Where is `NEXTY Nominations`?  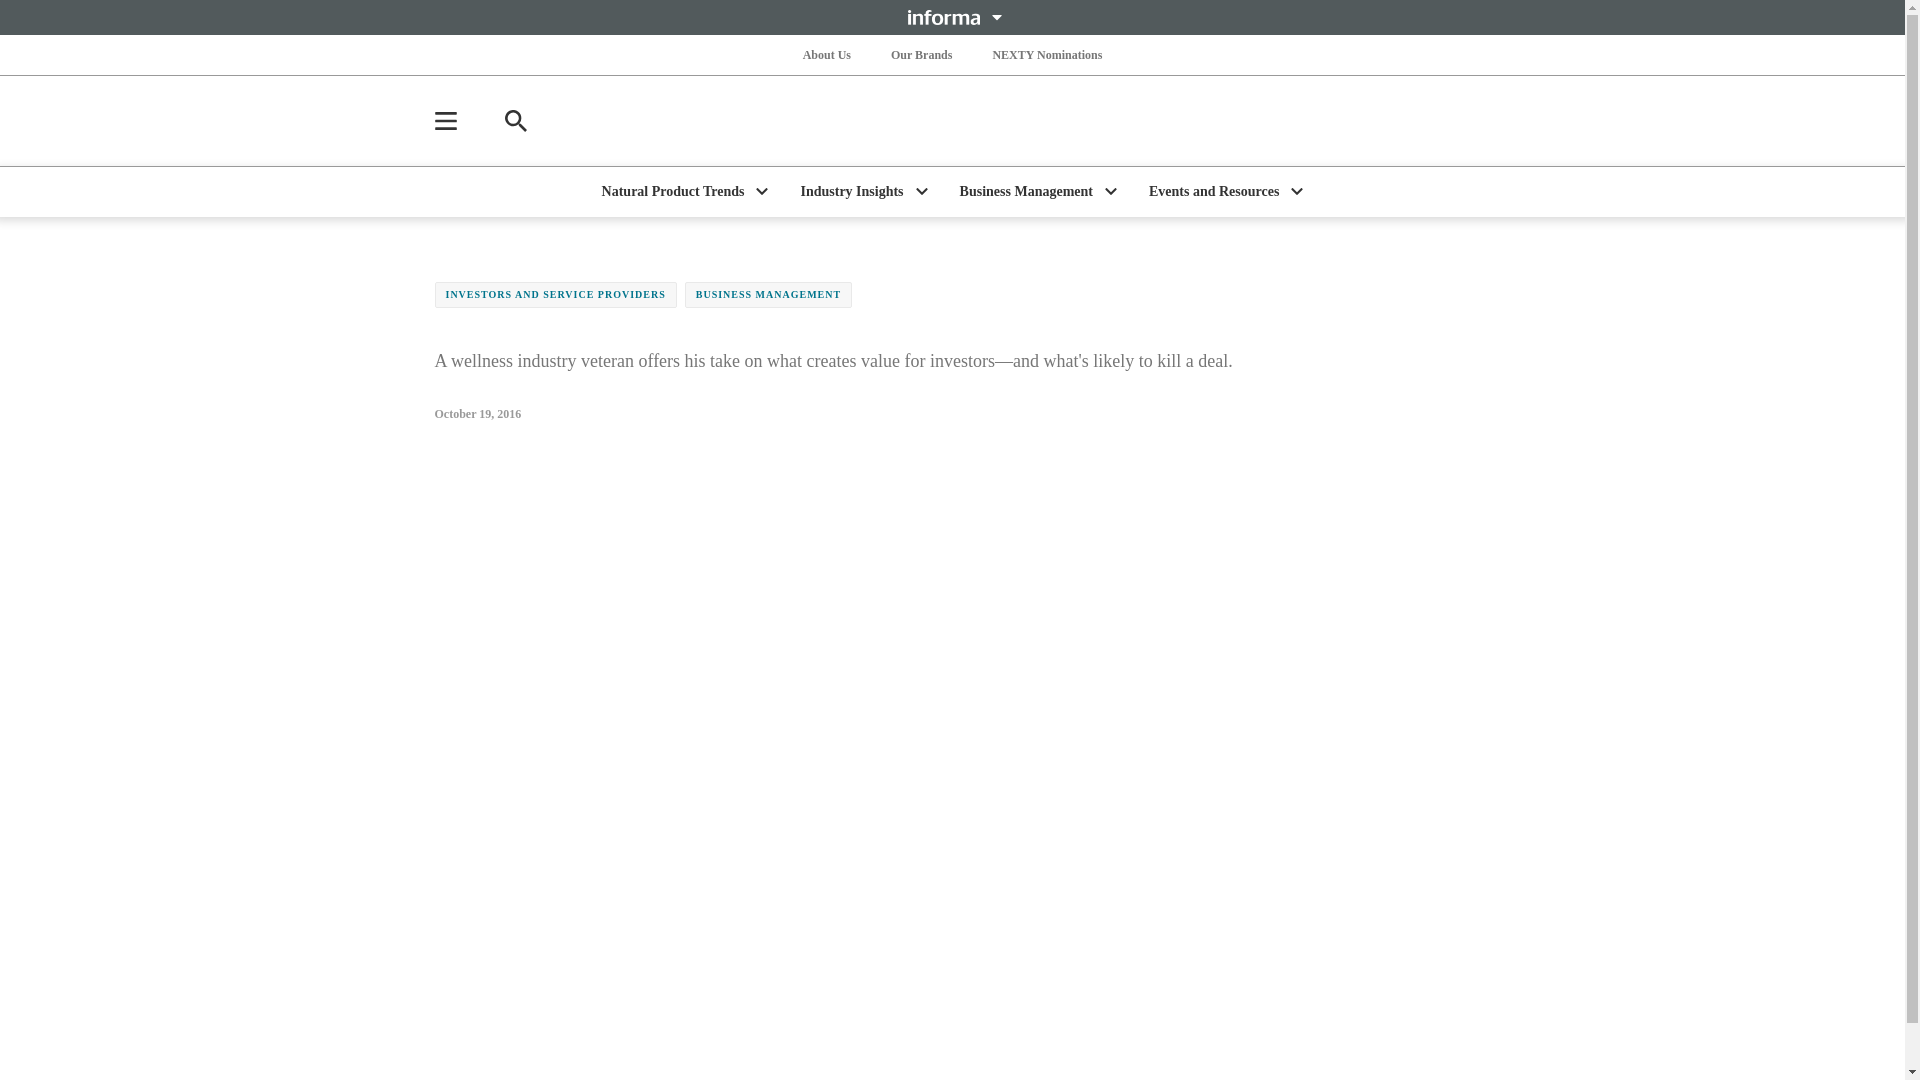
NEXTY Nominations is located at coordinates (1046, 54).